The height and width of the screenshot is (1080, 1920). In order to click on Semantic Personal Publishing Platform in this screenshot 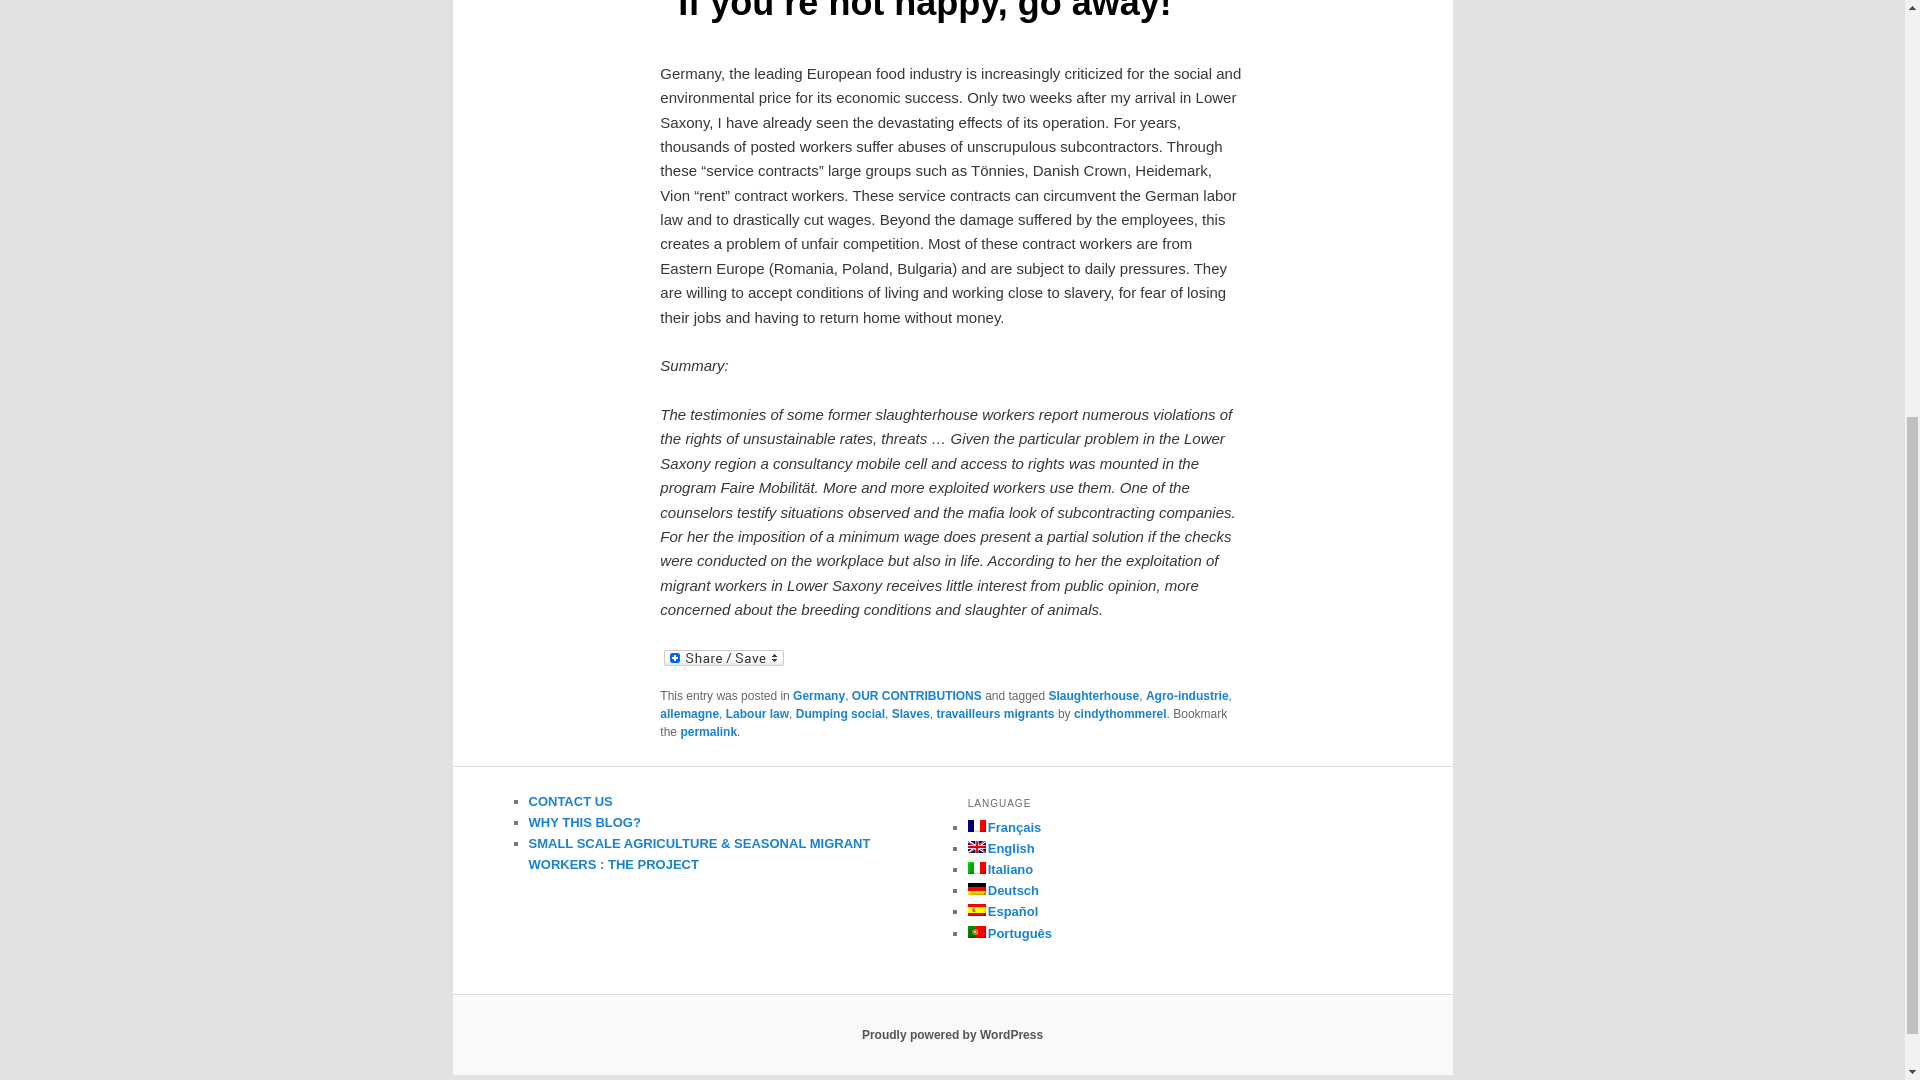, I will do `click(952, 1035)`.